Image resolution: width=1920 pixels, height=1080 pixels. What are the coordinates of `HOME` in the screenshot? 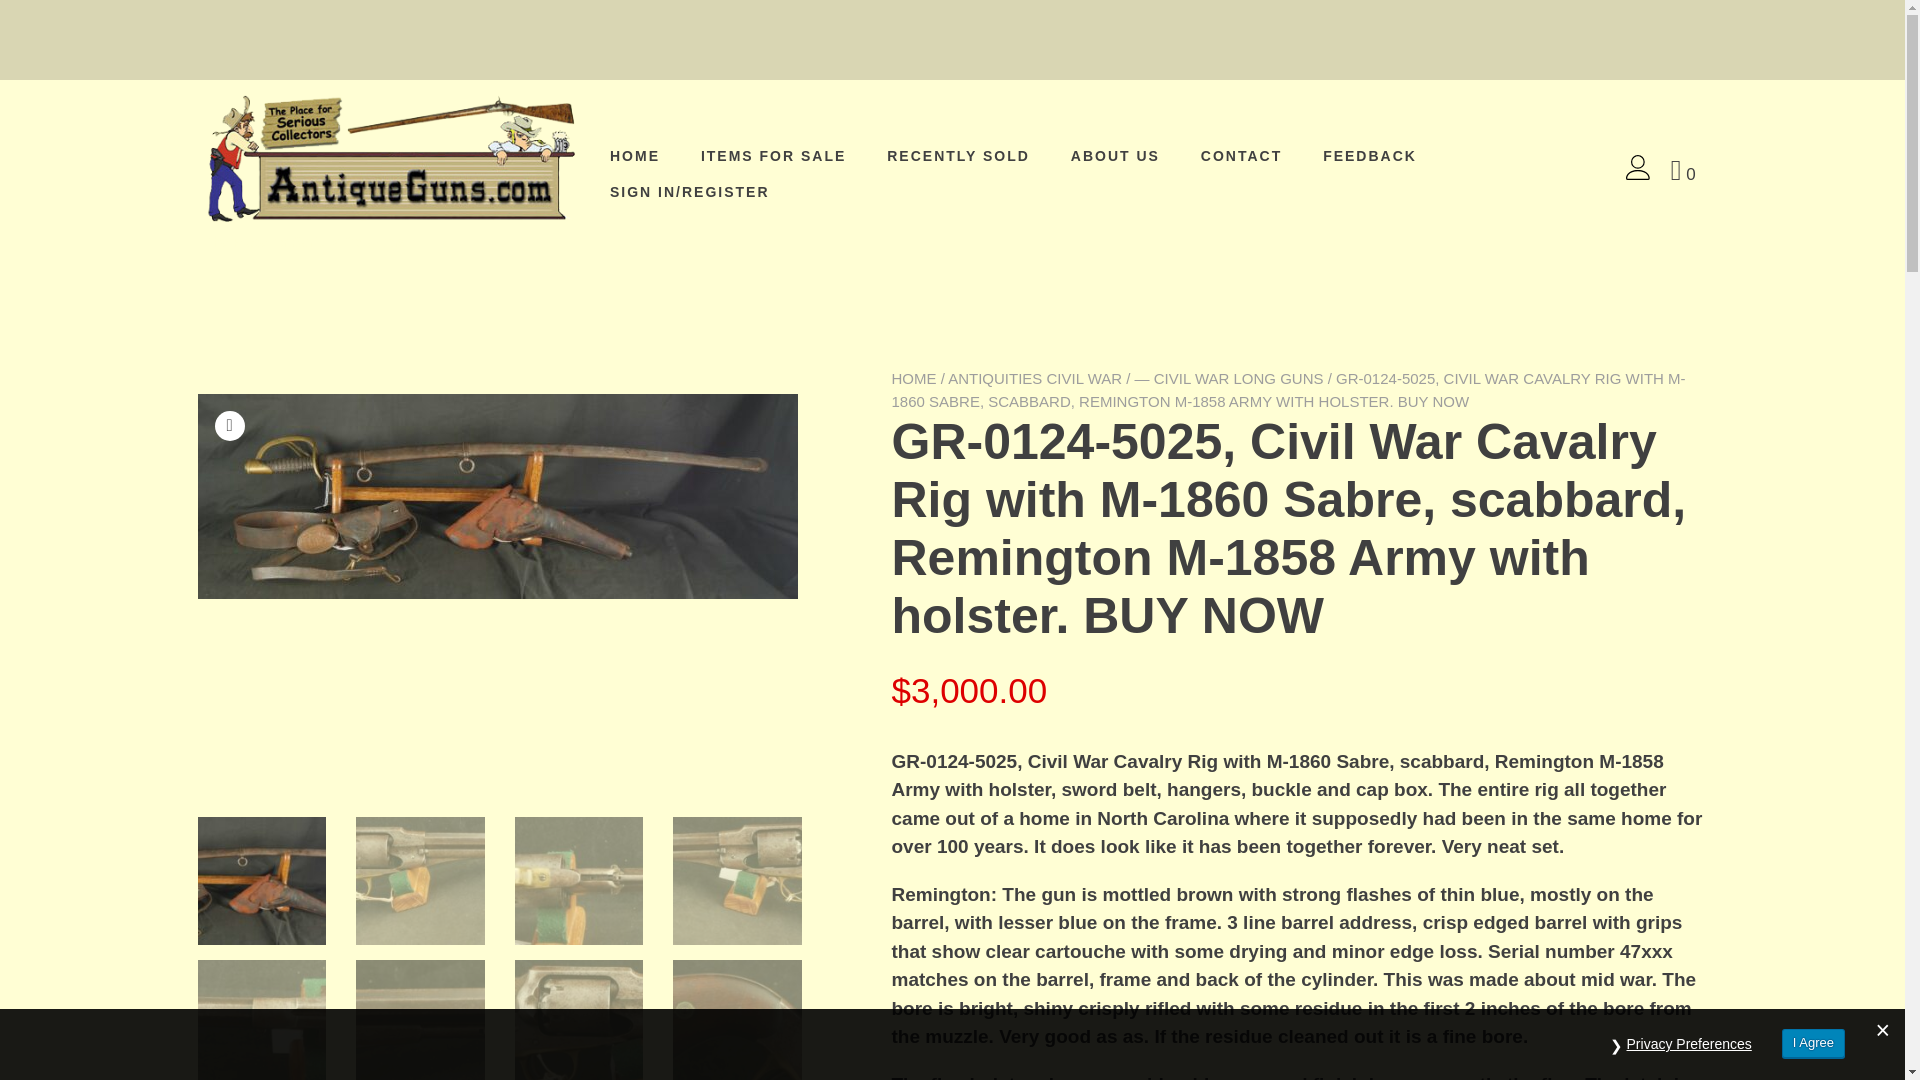 It's located at (635, 156).